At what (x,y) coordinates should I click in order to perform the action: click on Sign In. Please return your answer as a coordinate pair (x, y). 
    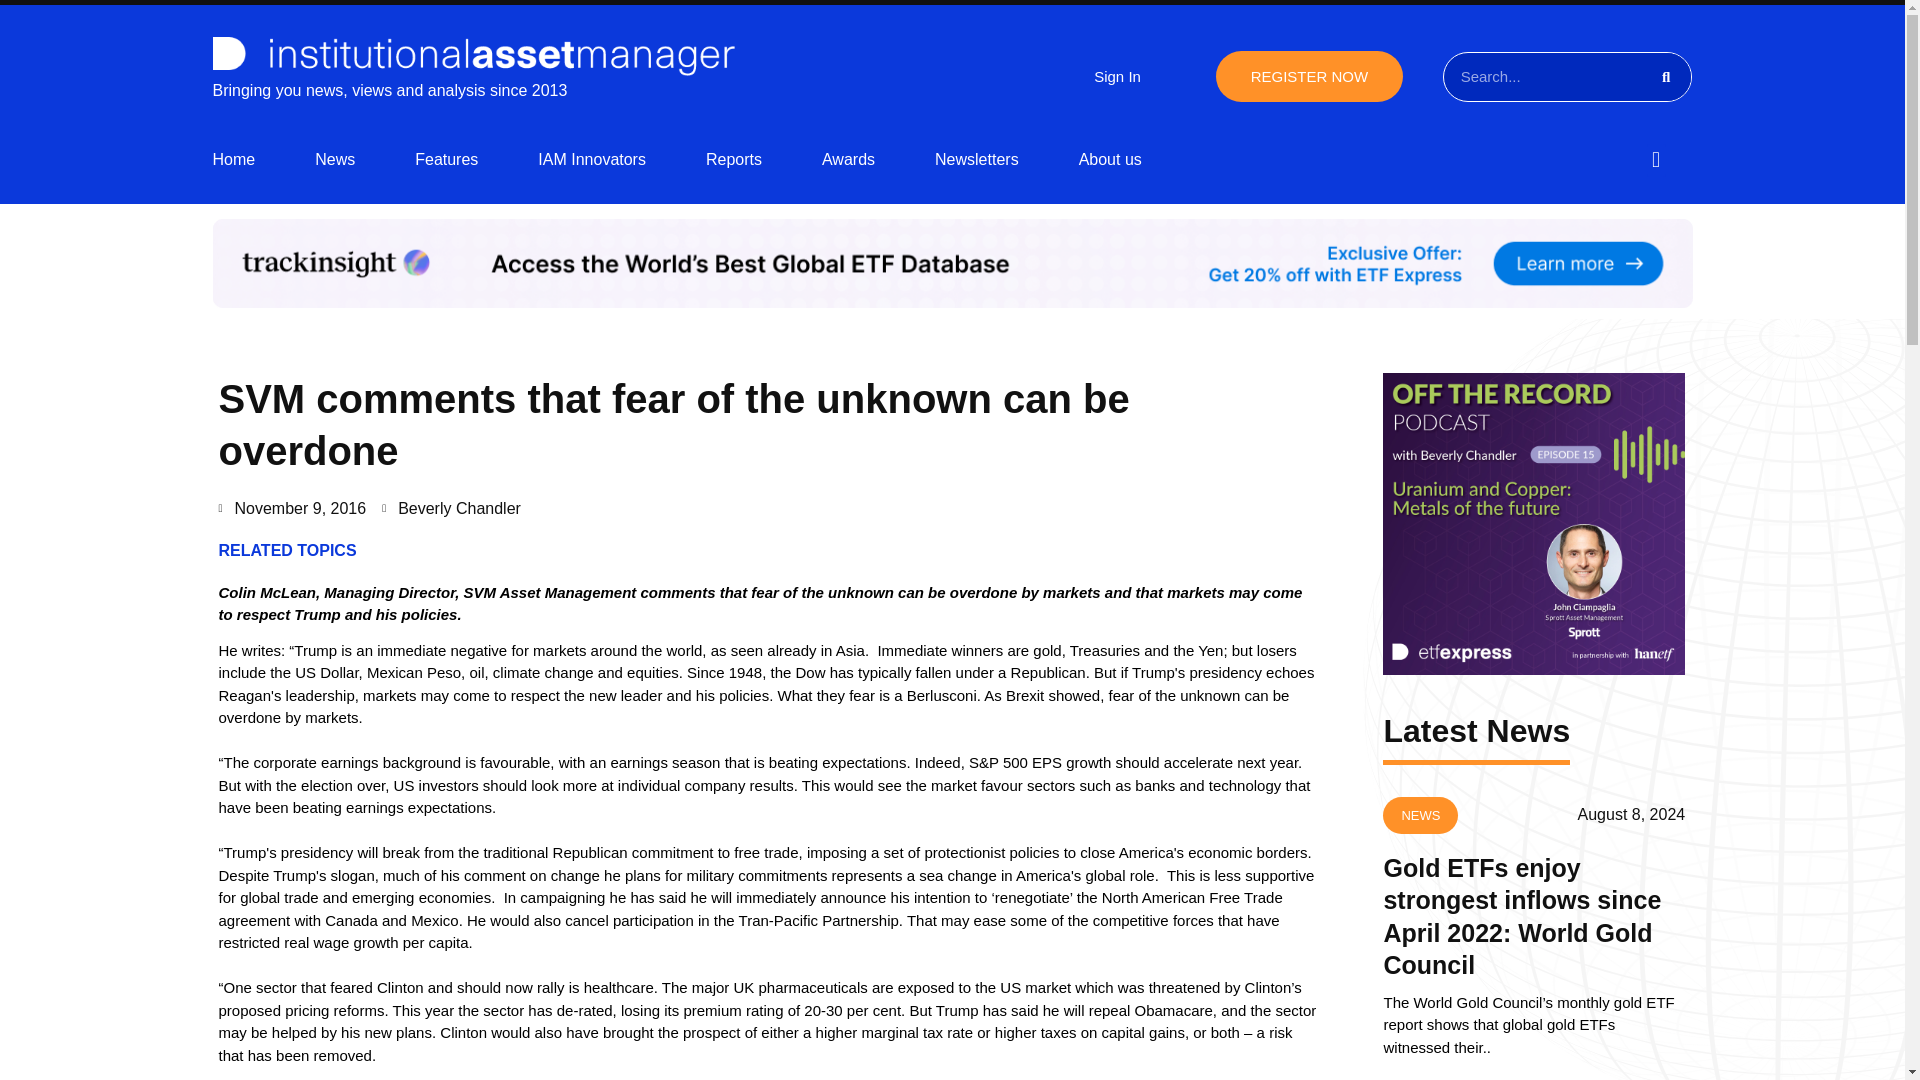
    Looking at the image, I should click on (1117, 76).